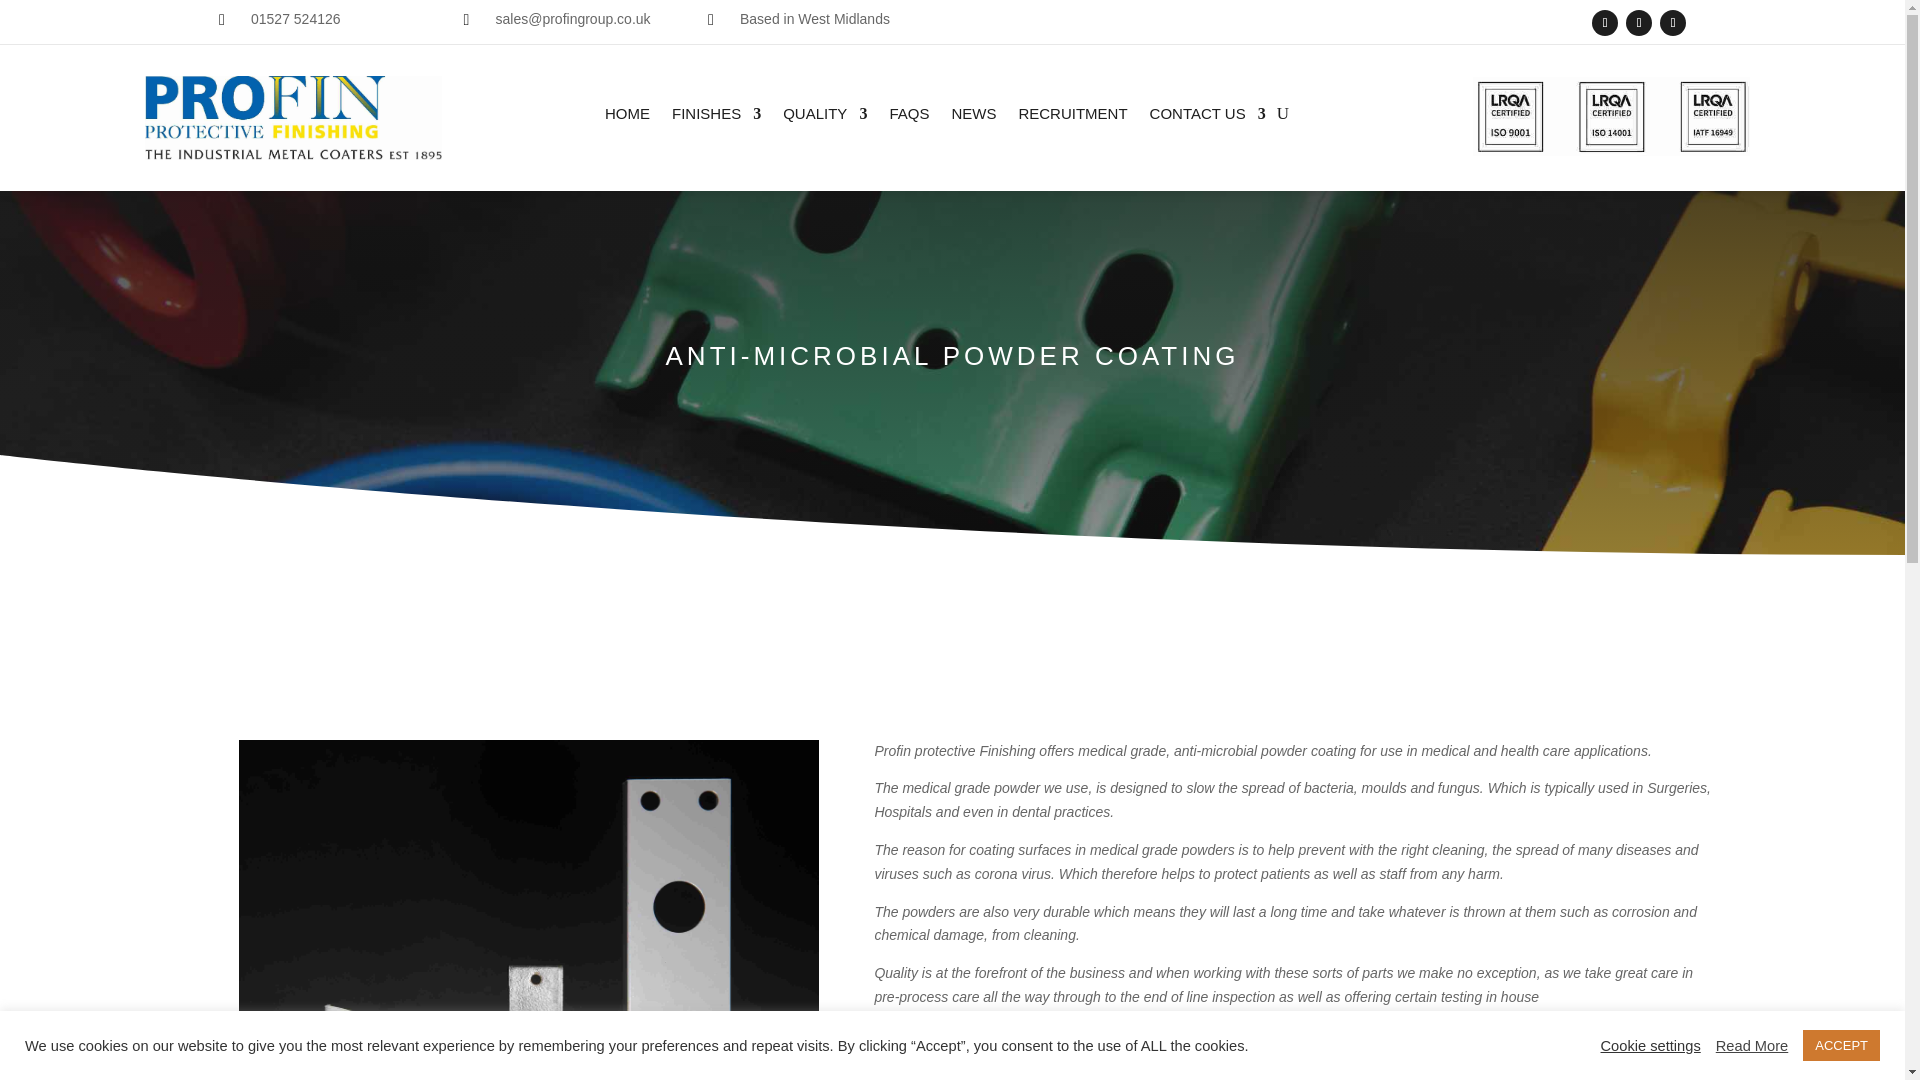 The image size is (1920, 1080). I want to click on Follow on Instagram, so click(1638, 22).